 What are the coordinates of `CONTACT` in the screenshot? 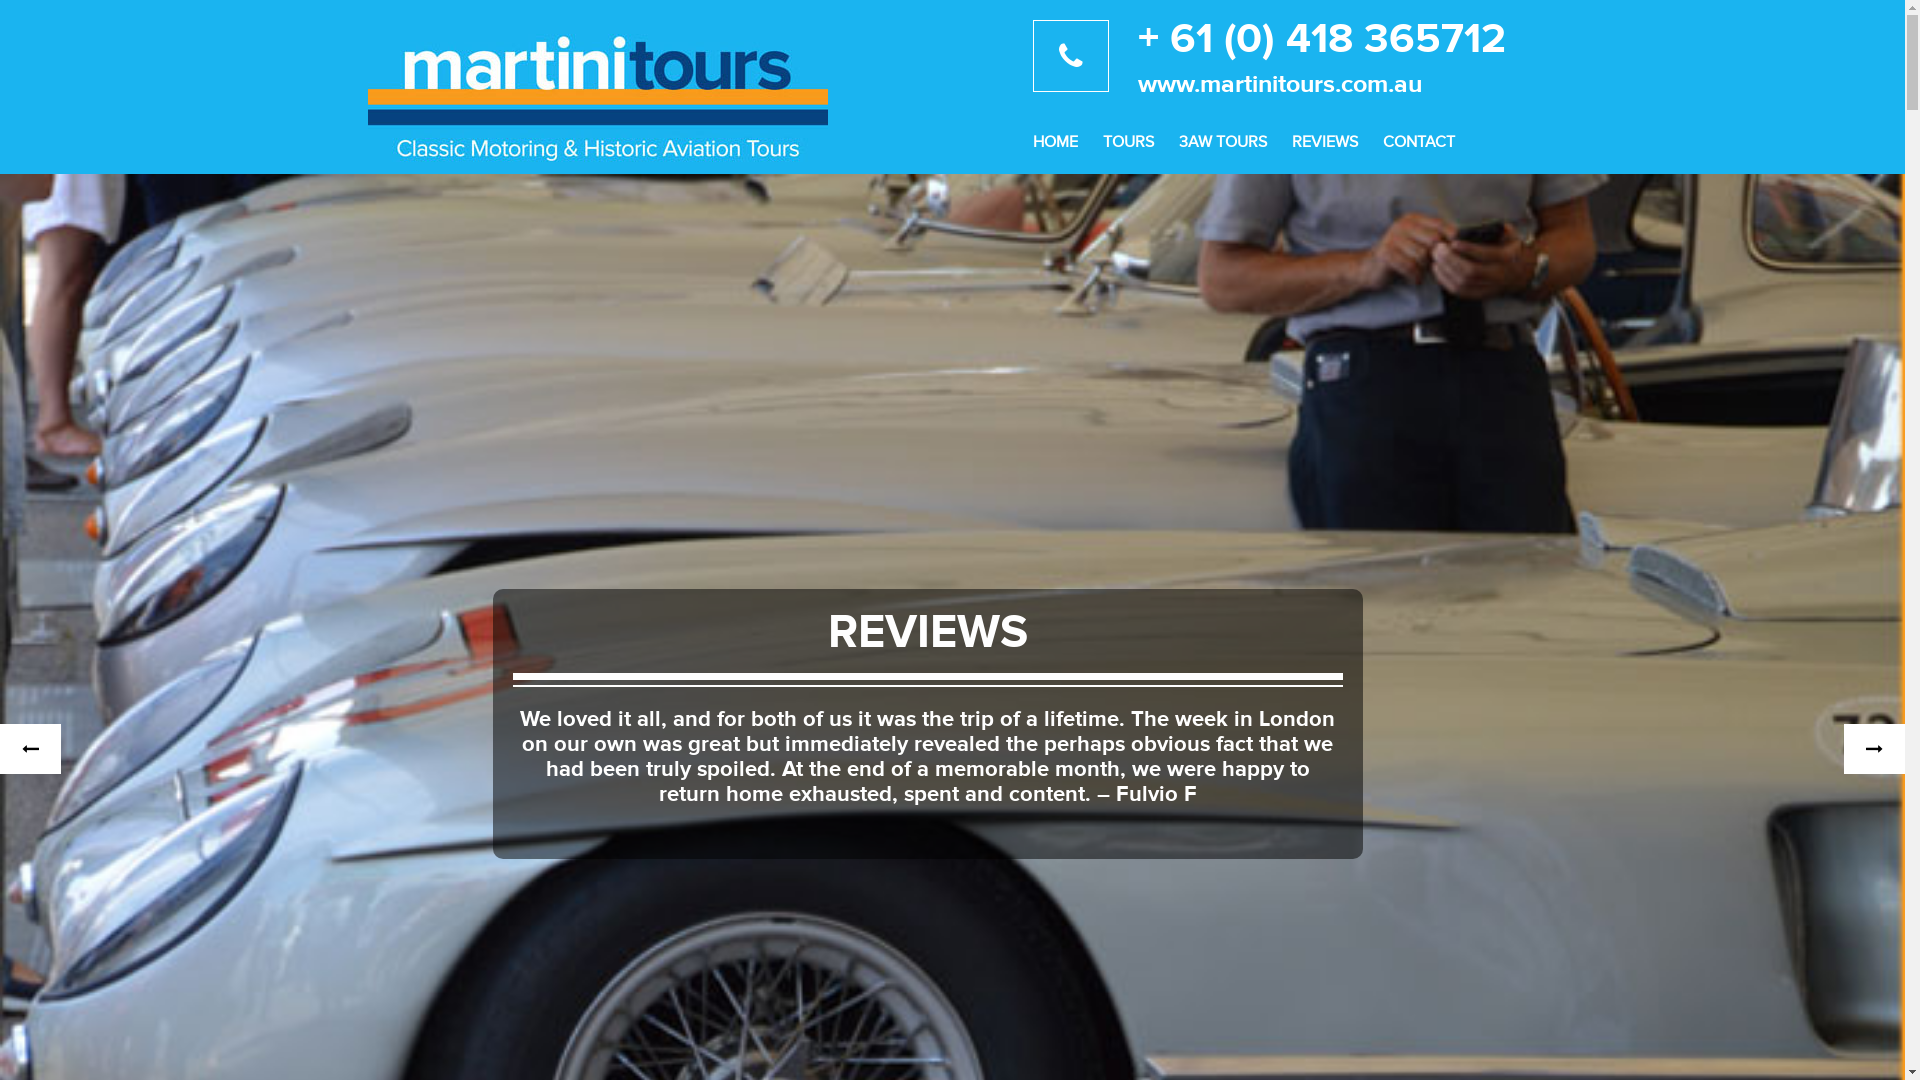 It's located at (1414, 150).